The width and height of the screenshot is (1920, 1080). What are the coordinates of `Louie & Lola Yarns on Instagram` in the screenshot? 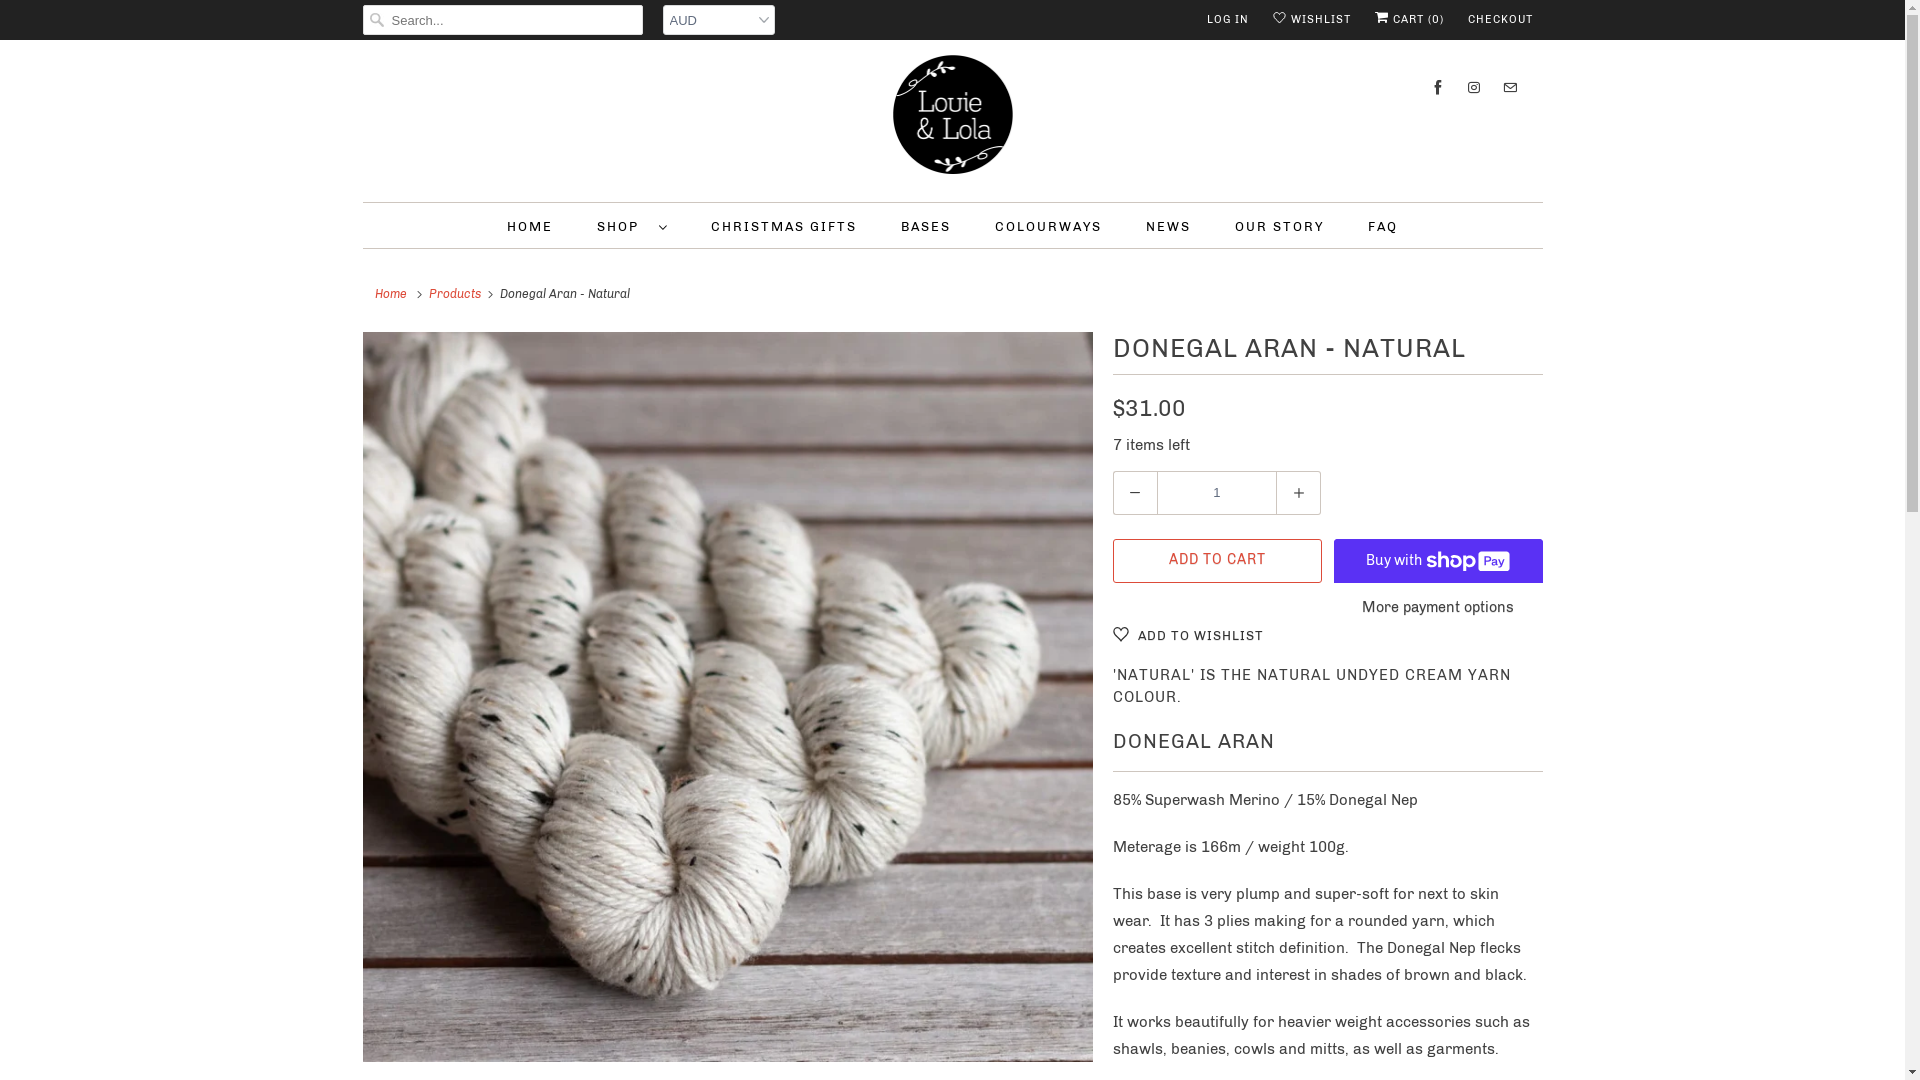 It's located at (1473, 88).